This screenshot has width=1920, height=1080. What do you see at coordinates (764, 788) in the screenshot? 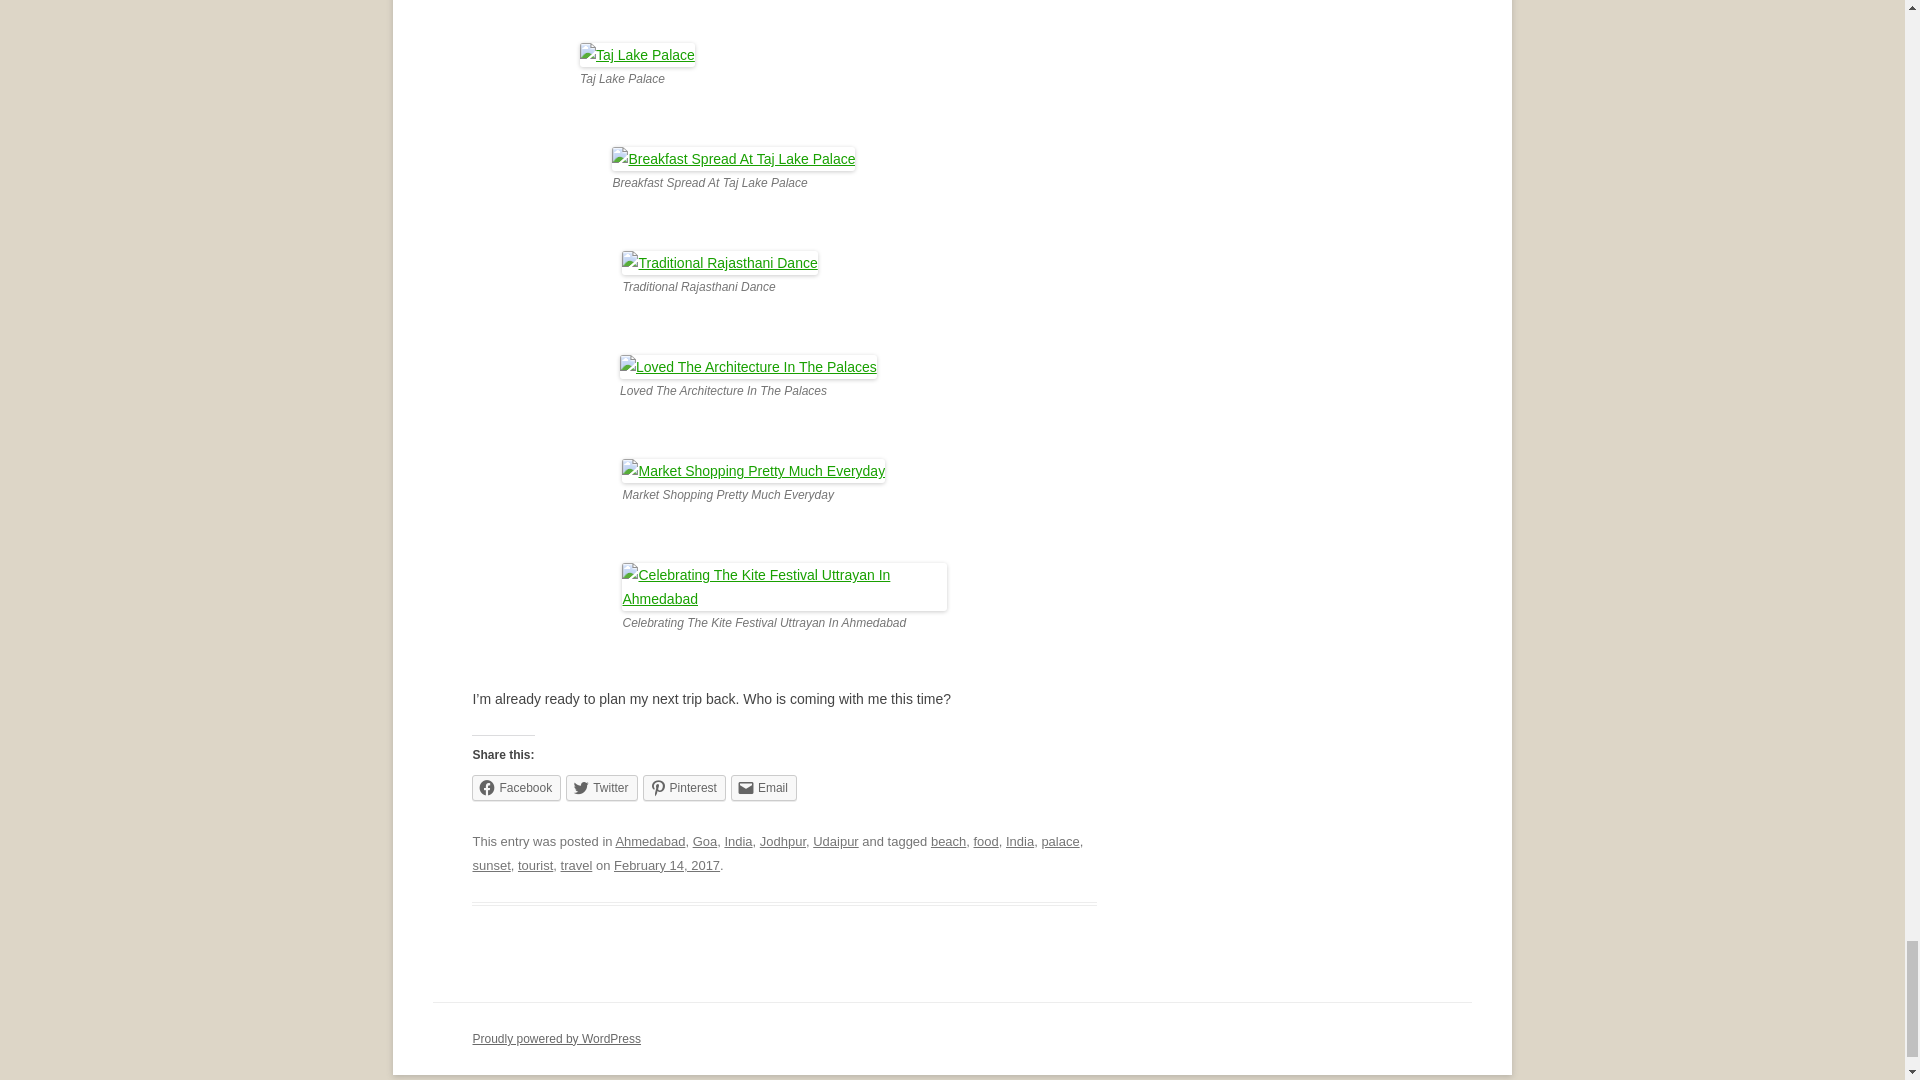
I see `Click to email a link to a friend` at bounding box center [764, 788].